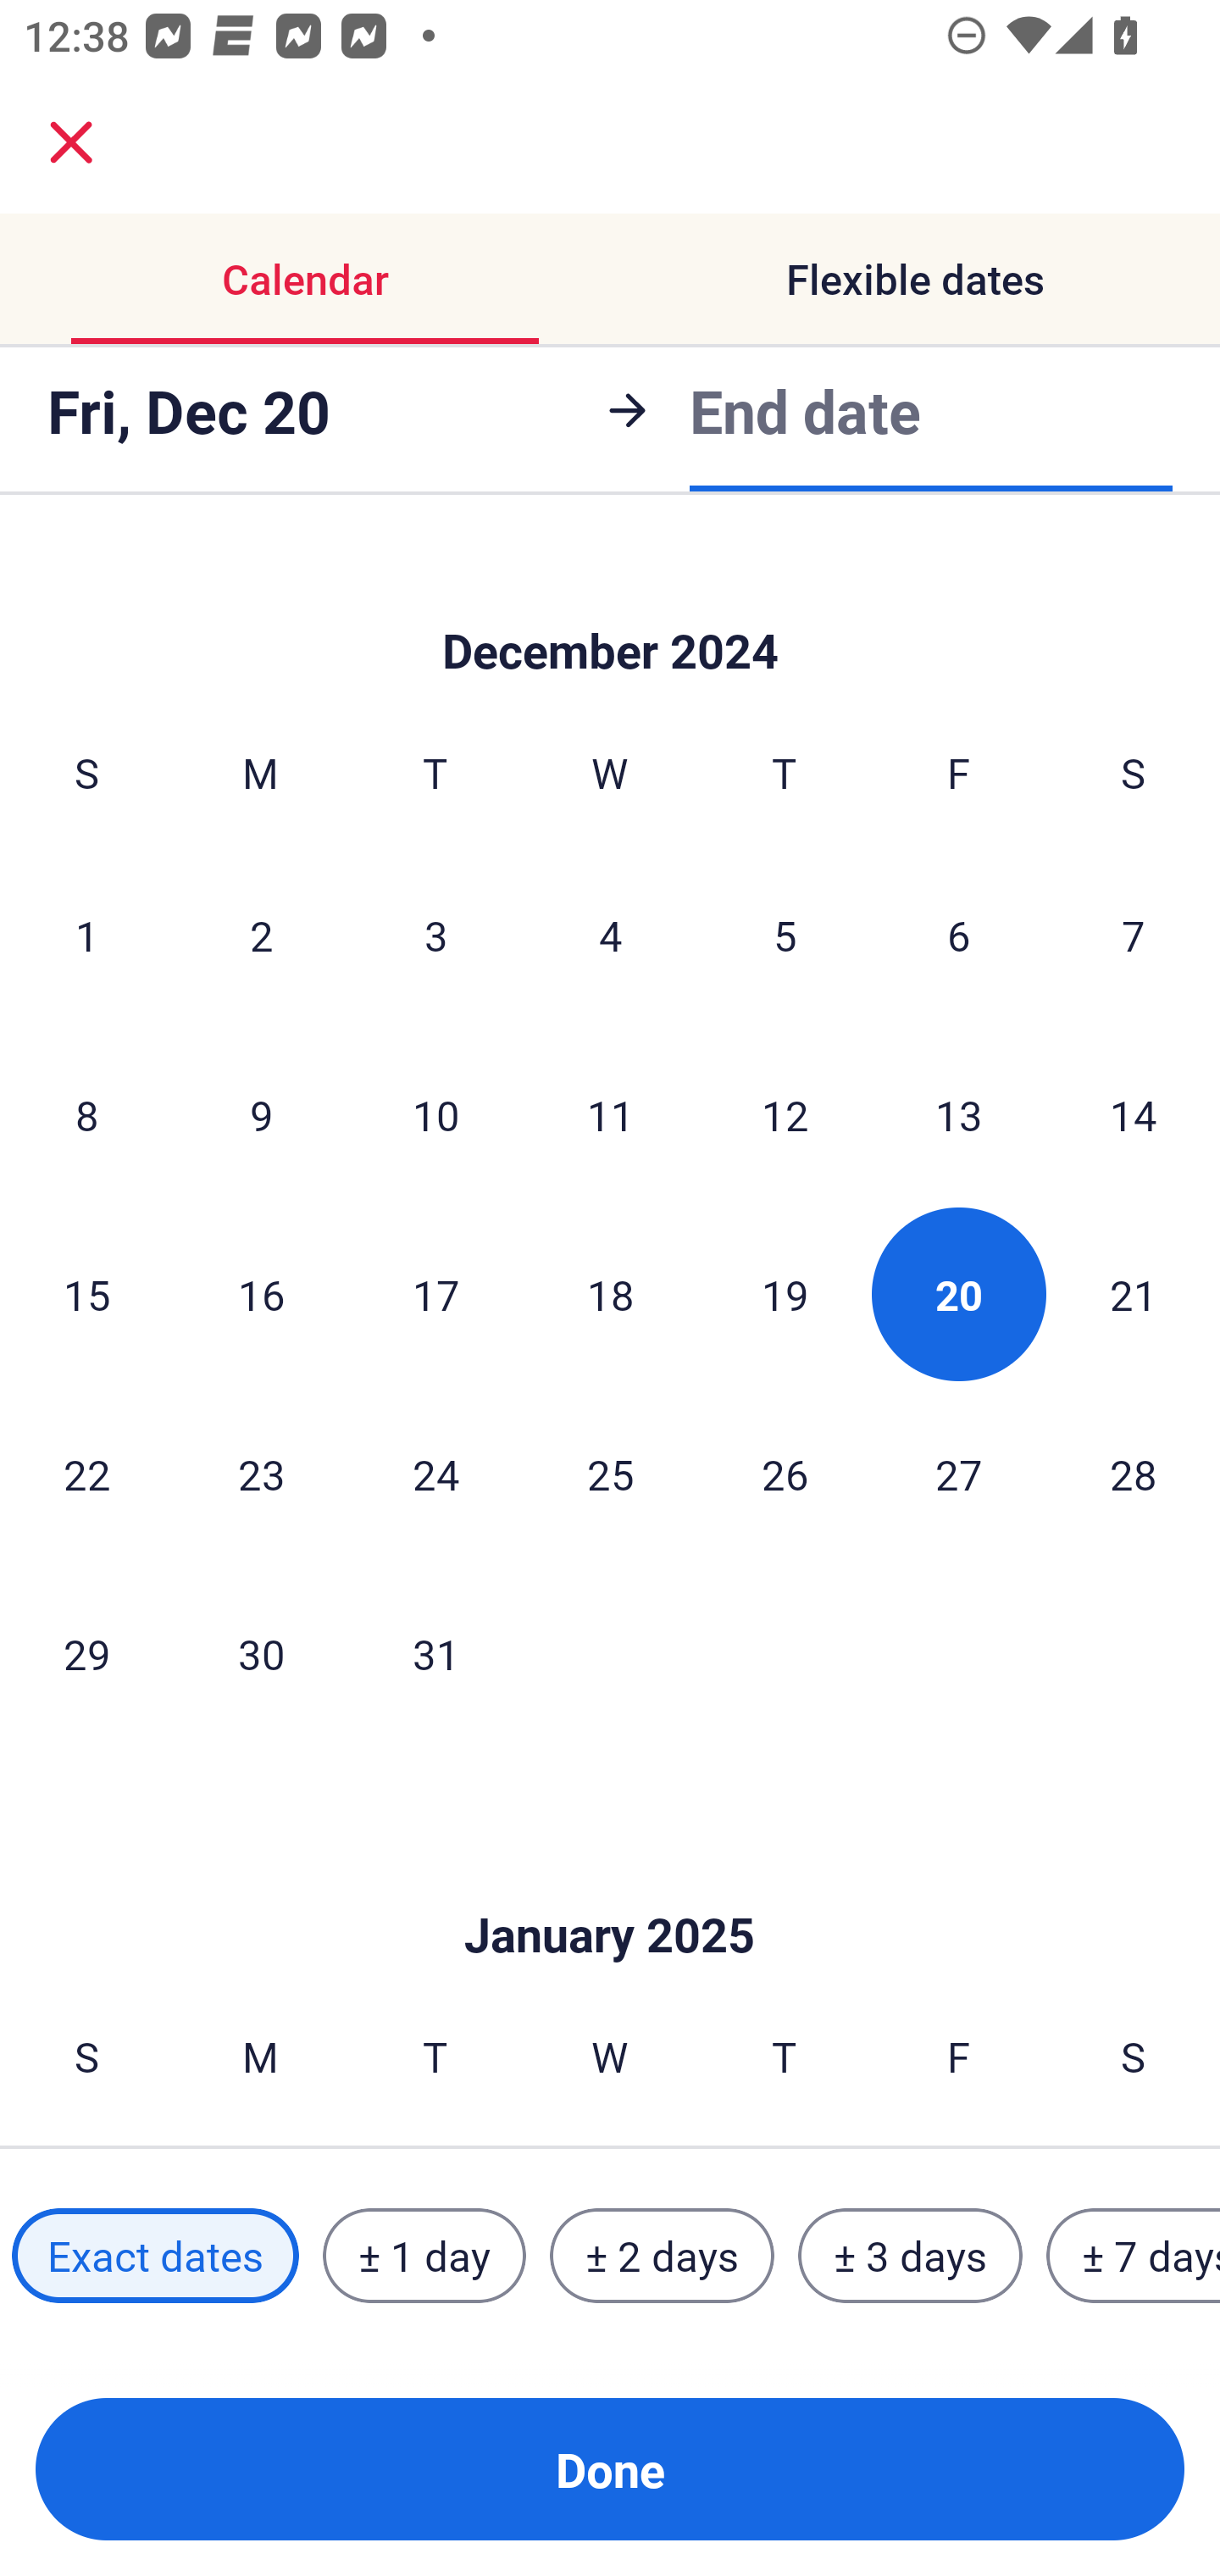  What do you see at coordinates (785, 1294) in the screenshot?
I see `19 Thursday, December 19, 2024` at bounding box center [785, 1294].